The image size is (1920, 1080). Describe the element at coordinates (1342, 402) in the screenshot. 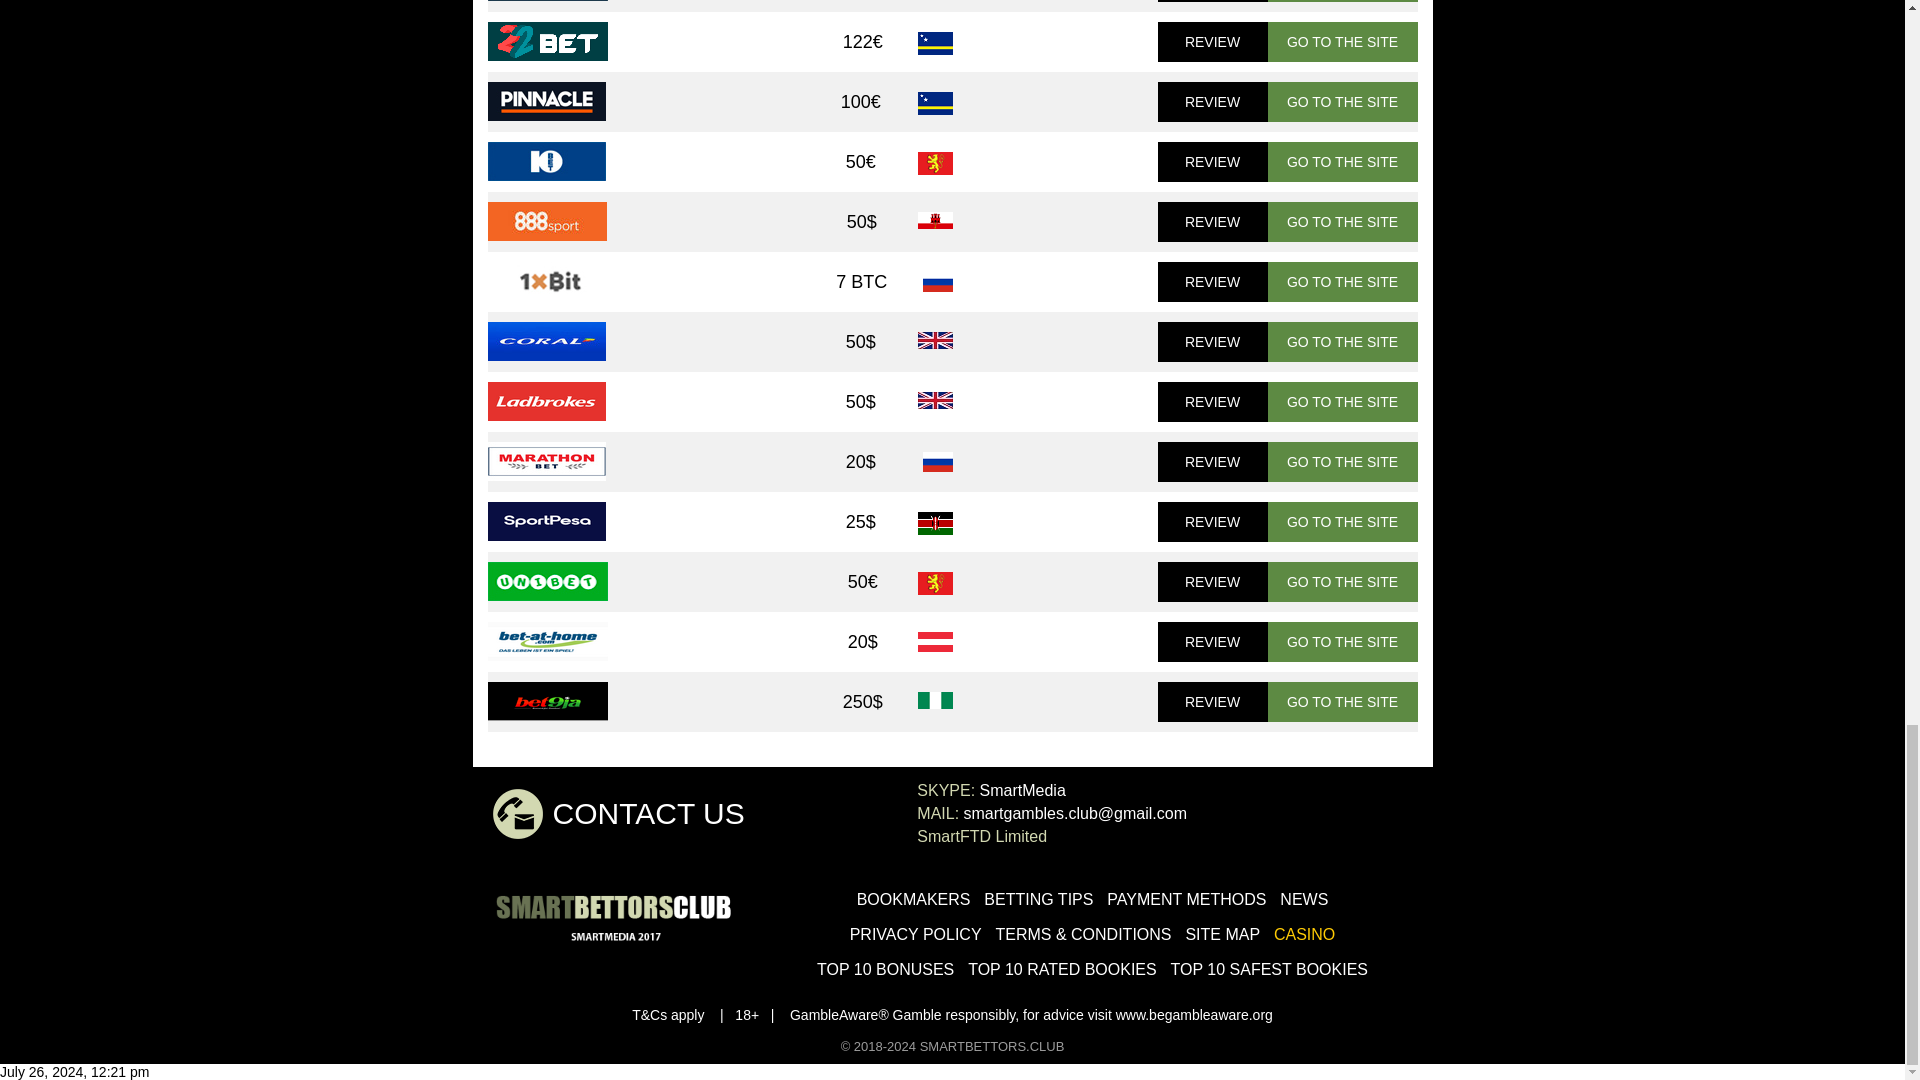

I see `GO TO THE SITE` at that location.